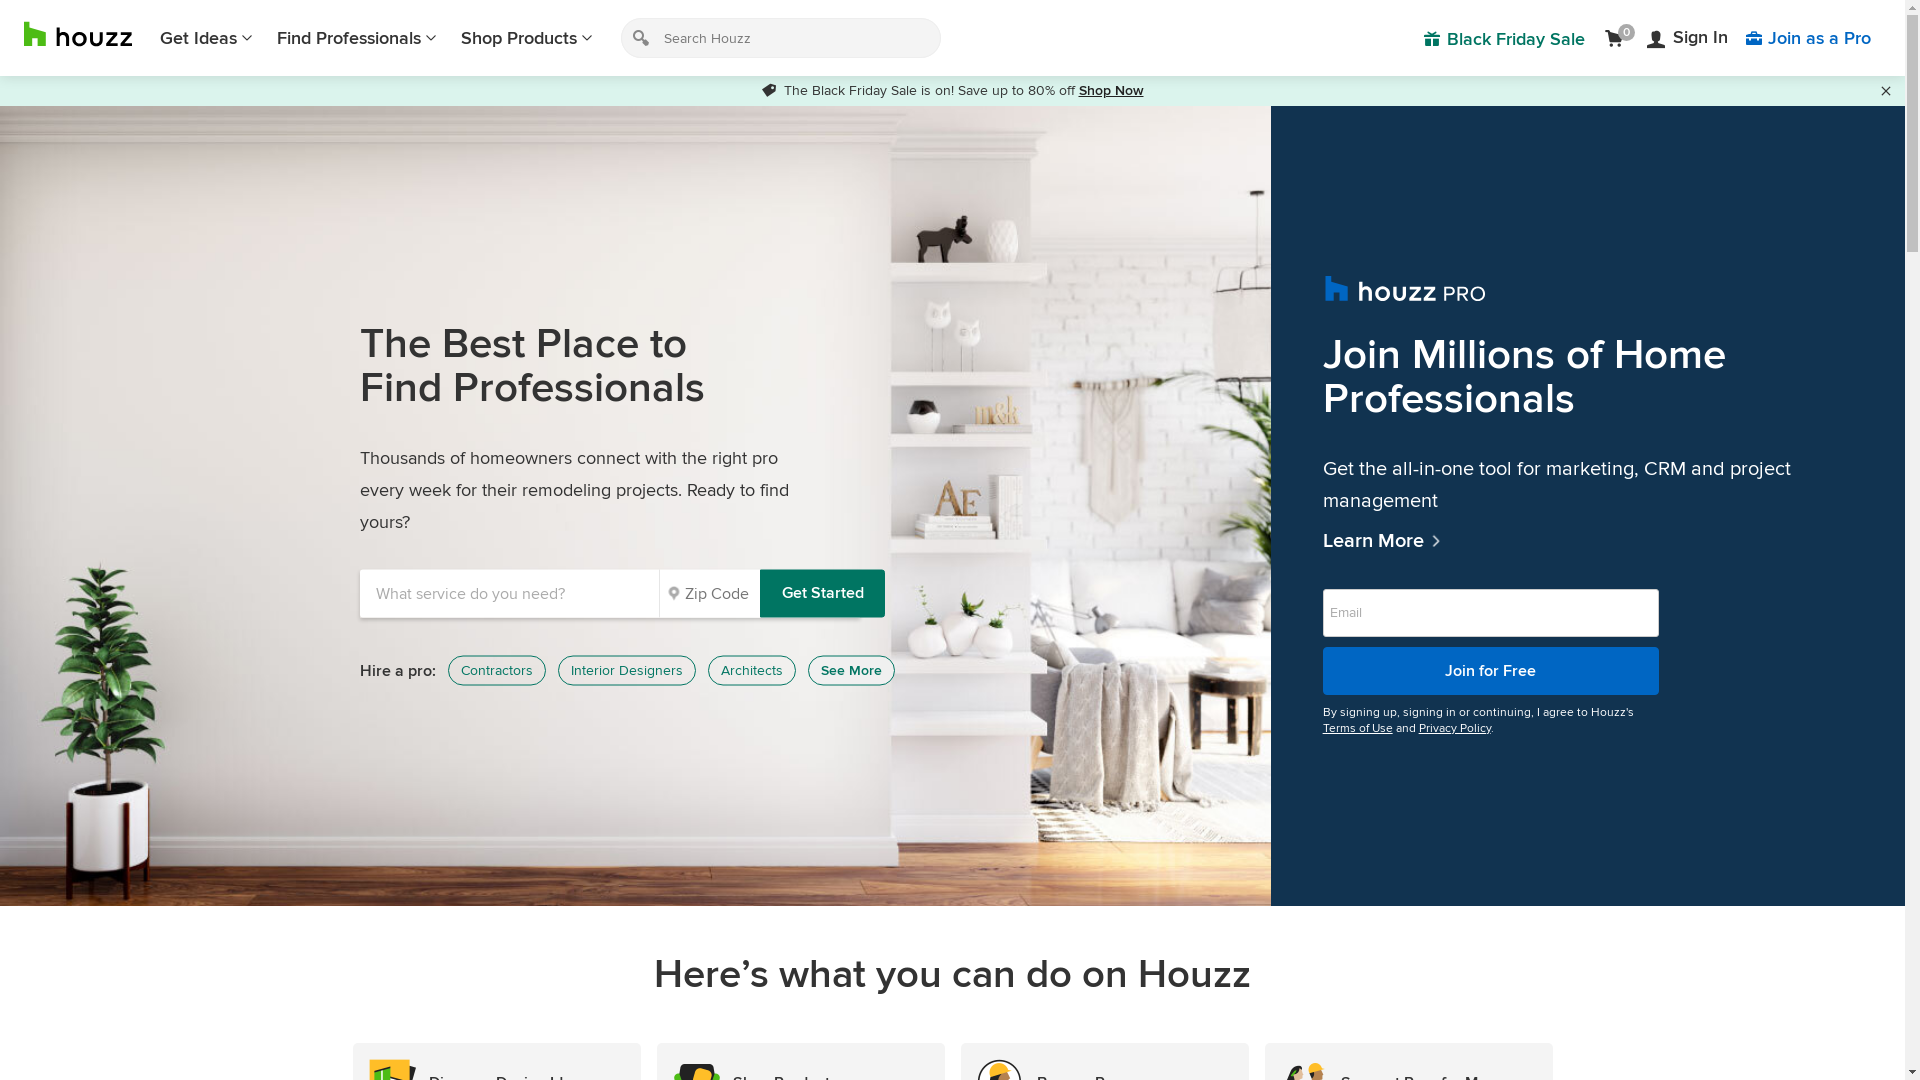  Describe the element at coordinates (822, 594) in the screenshot. I see `Get Started` at that location.